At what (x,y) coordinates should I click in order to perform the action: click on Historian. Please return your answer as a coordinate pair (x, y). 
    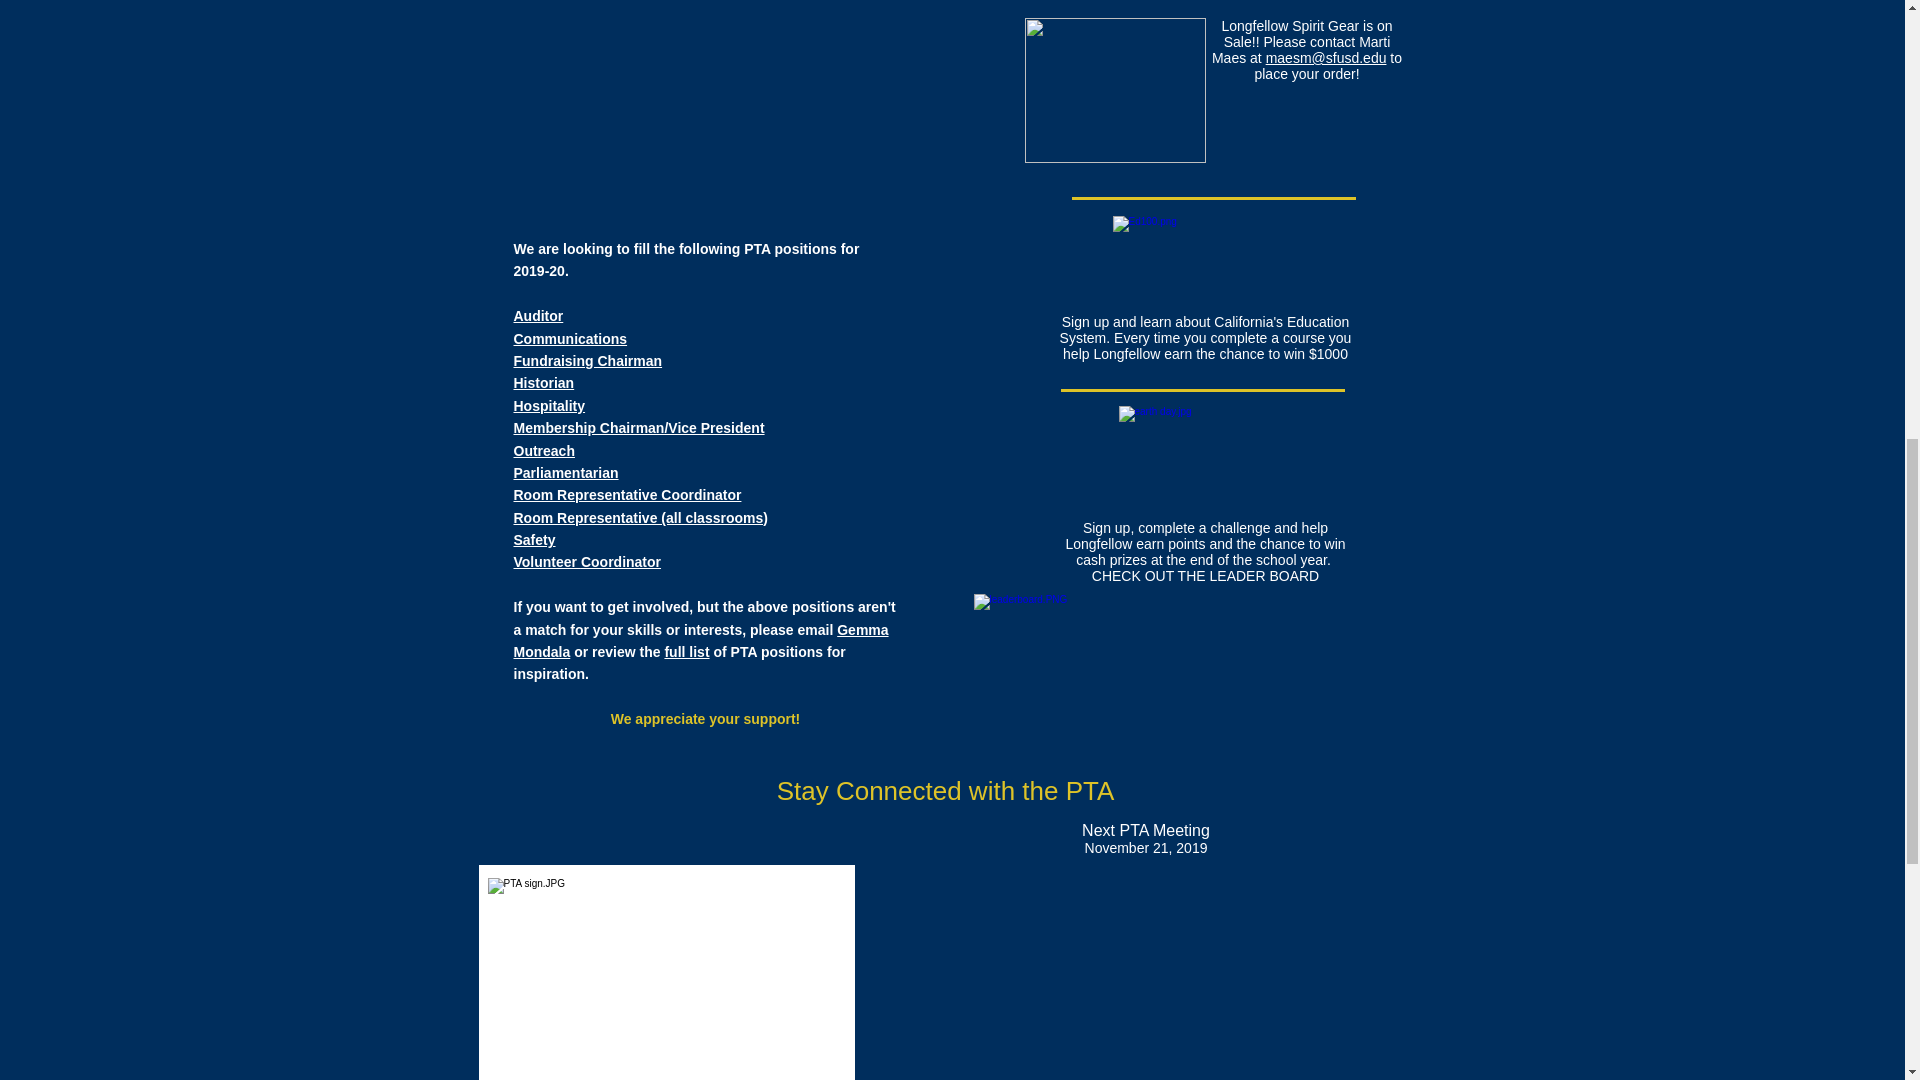
    Looking at the image, I should click on (544, 382).